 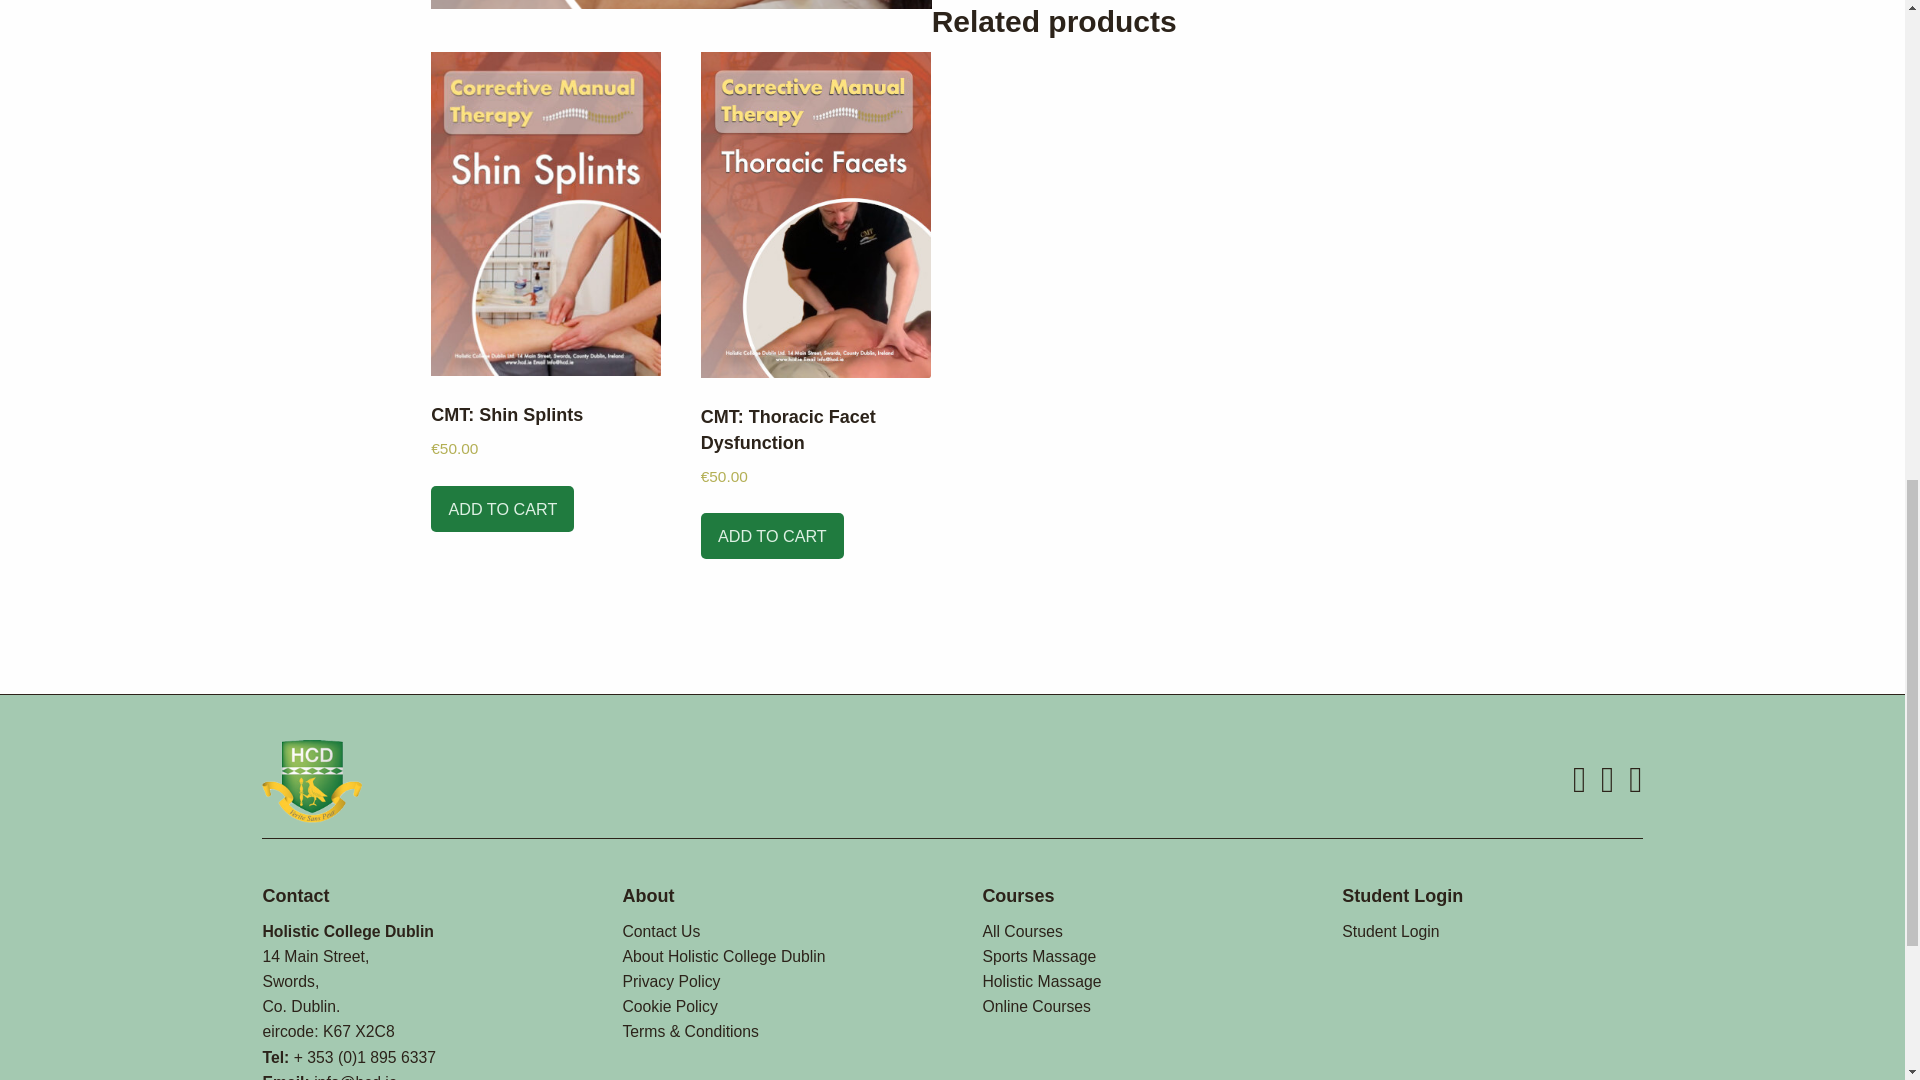 What do you see at coordinates (724, 956) in the screenshot?
I see `About Holistic College Dublin` at bounding box center [724, 956].